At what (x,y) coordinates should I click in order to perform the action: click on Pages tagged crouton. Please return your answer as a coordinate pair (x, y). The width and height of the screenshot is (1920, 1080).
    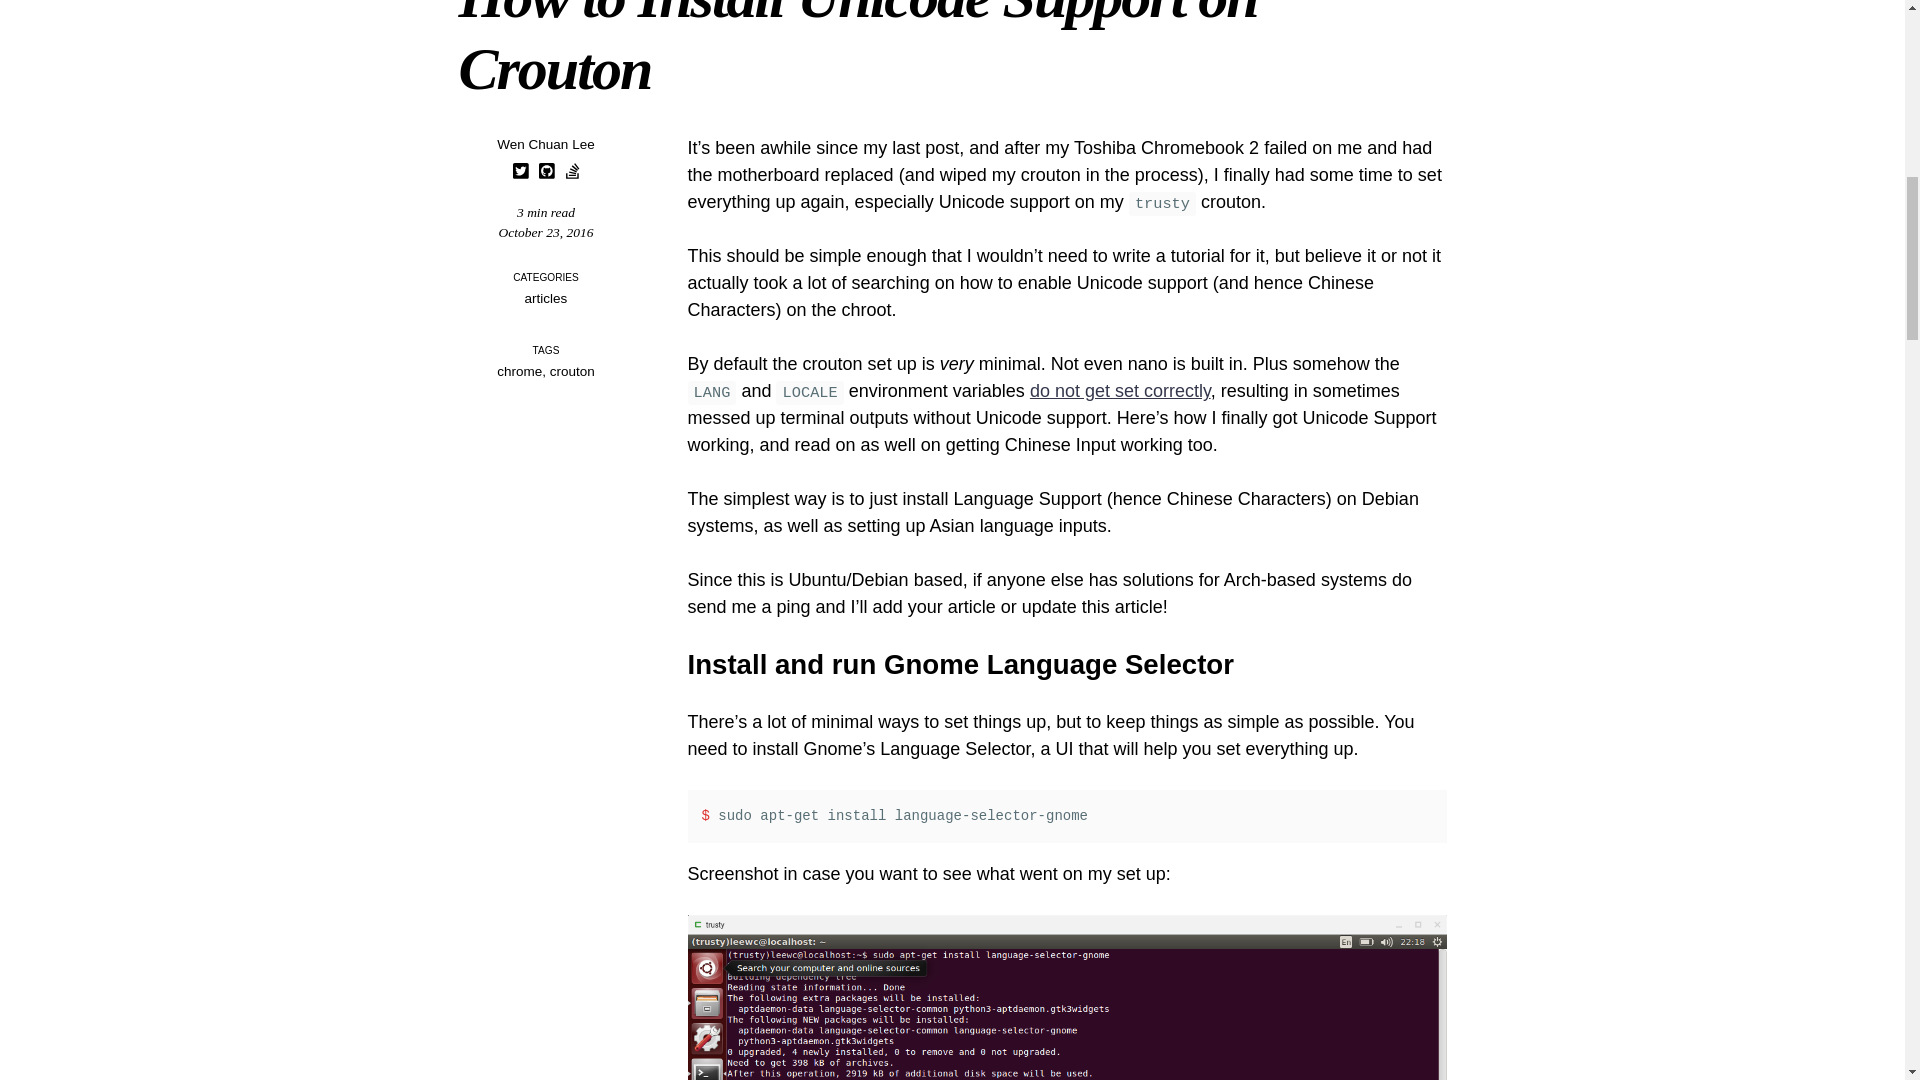
    Looking at the image, I should click on (572, 371).